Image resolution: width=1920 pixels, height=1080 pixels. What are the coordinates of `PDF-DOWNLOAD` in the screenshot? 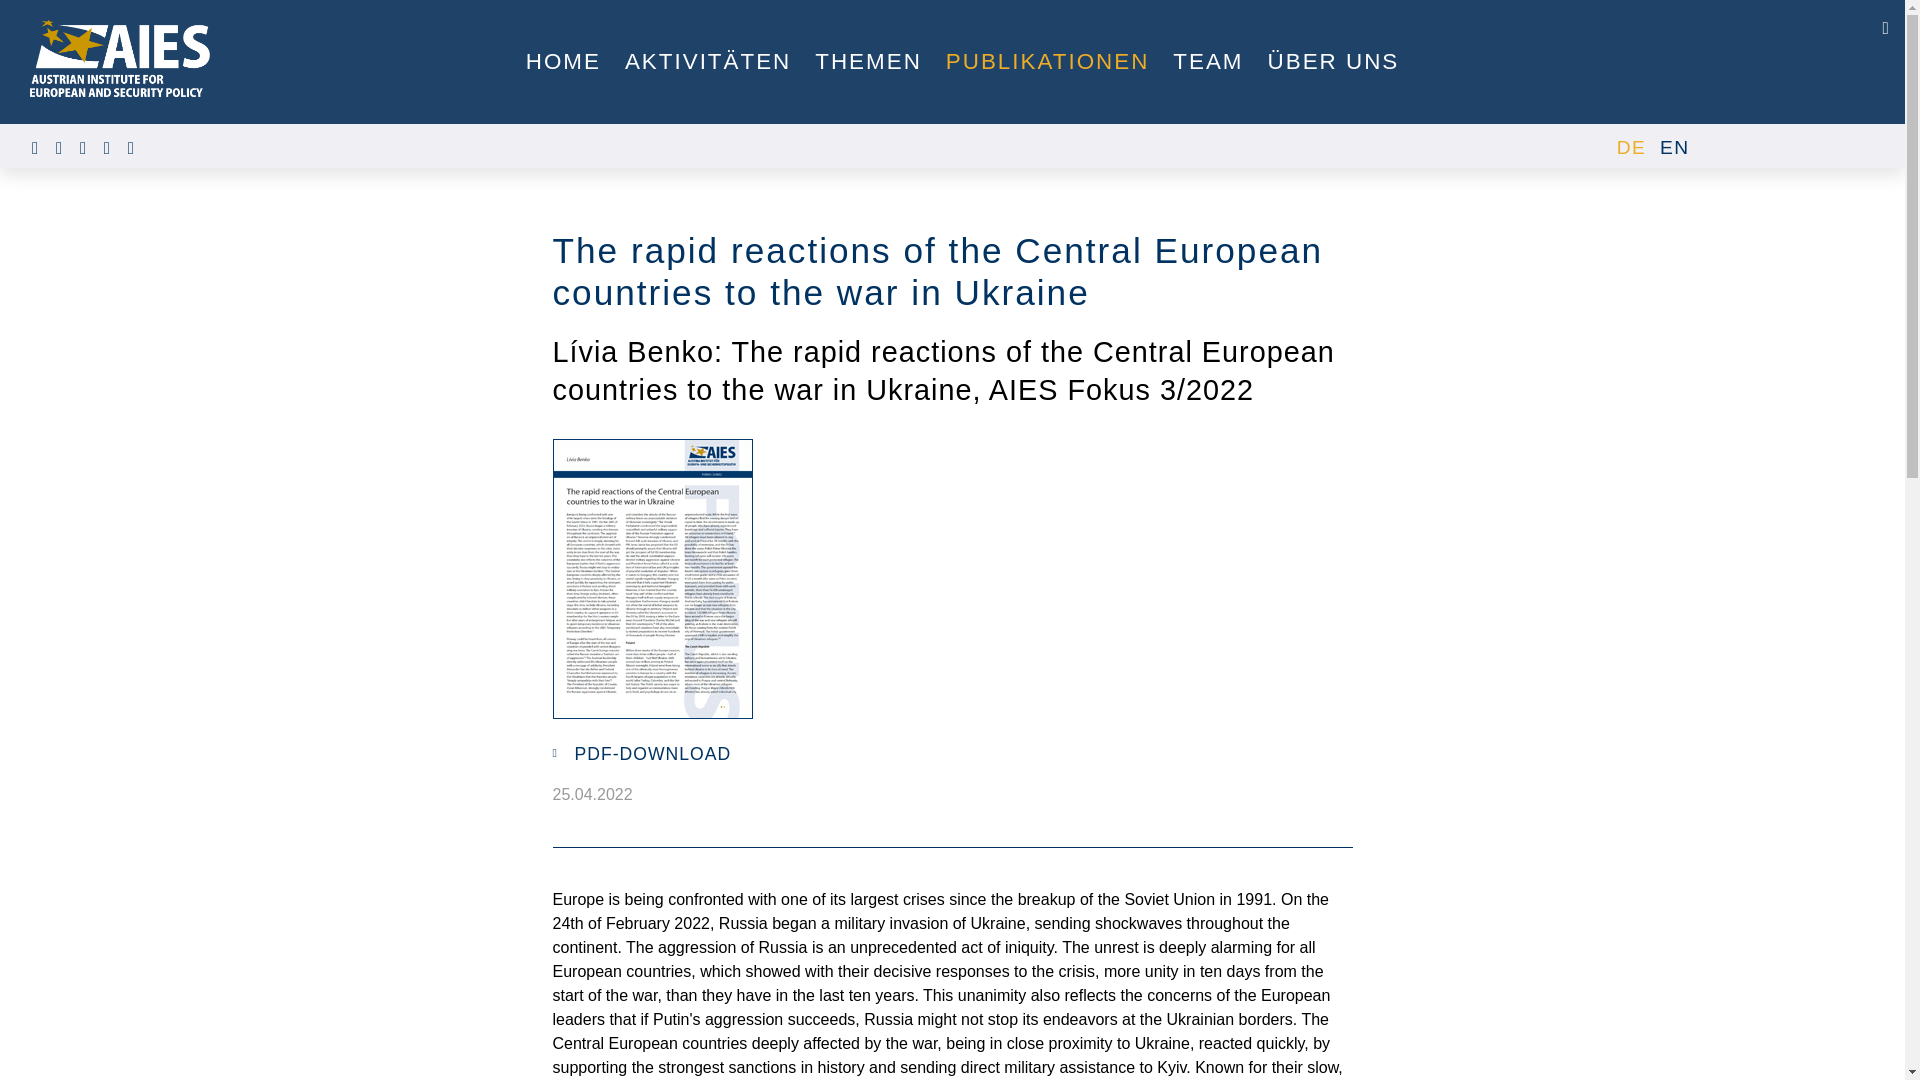 It's located at (652, 754).